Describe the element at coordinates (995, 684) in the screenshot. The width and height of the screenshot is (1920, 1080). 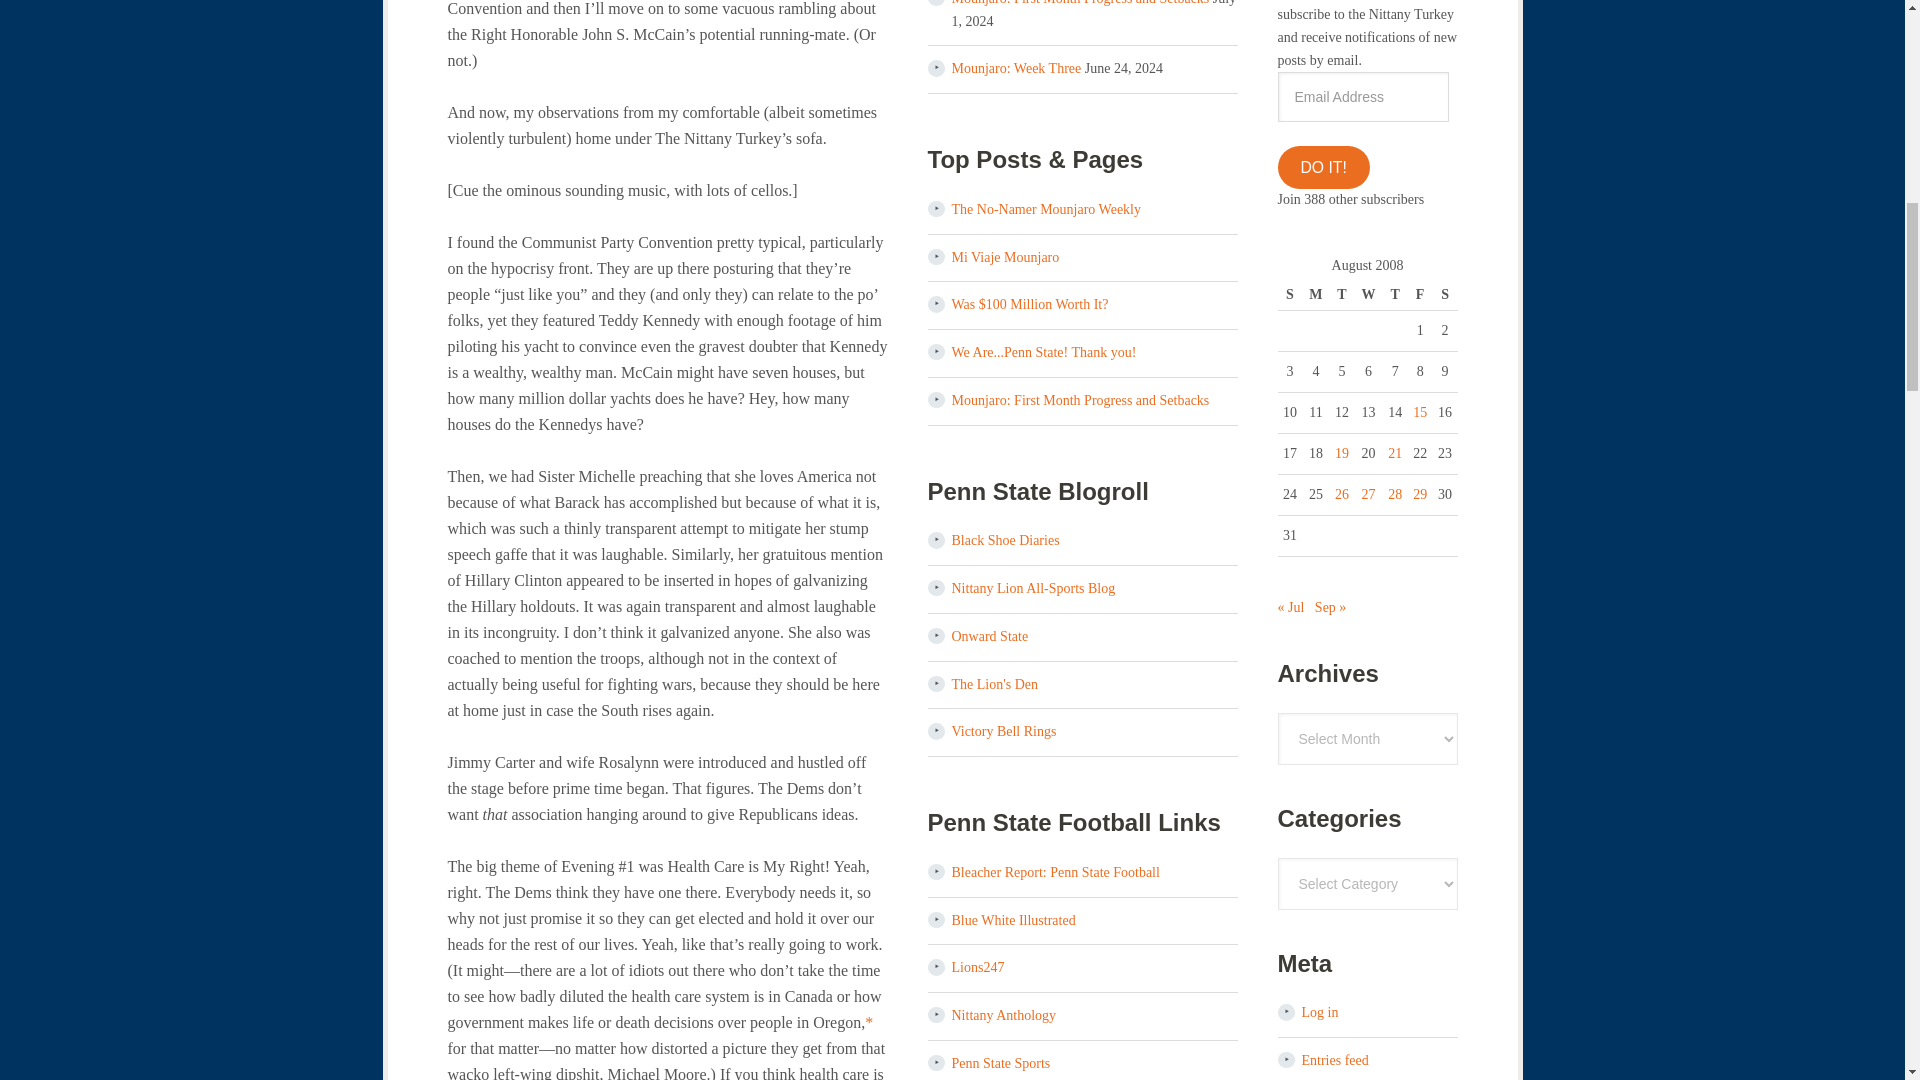
I see `by Todd Sponsler.` at that location.